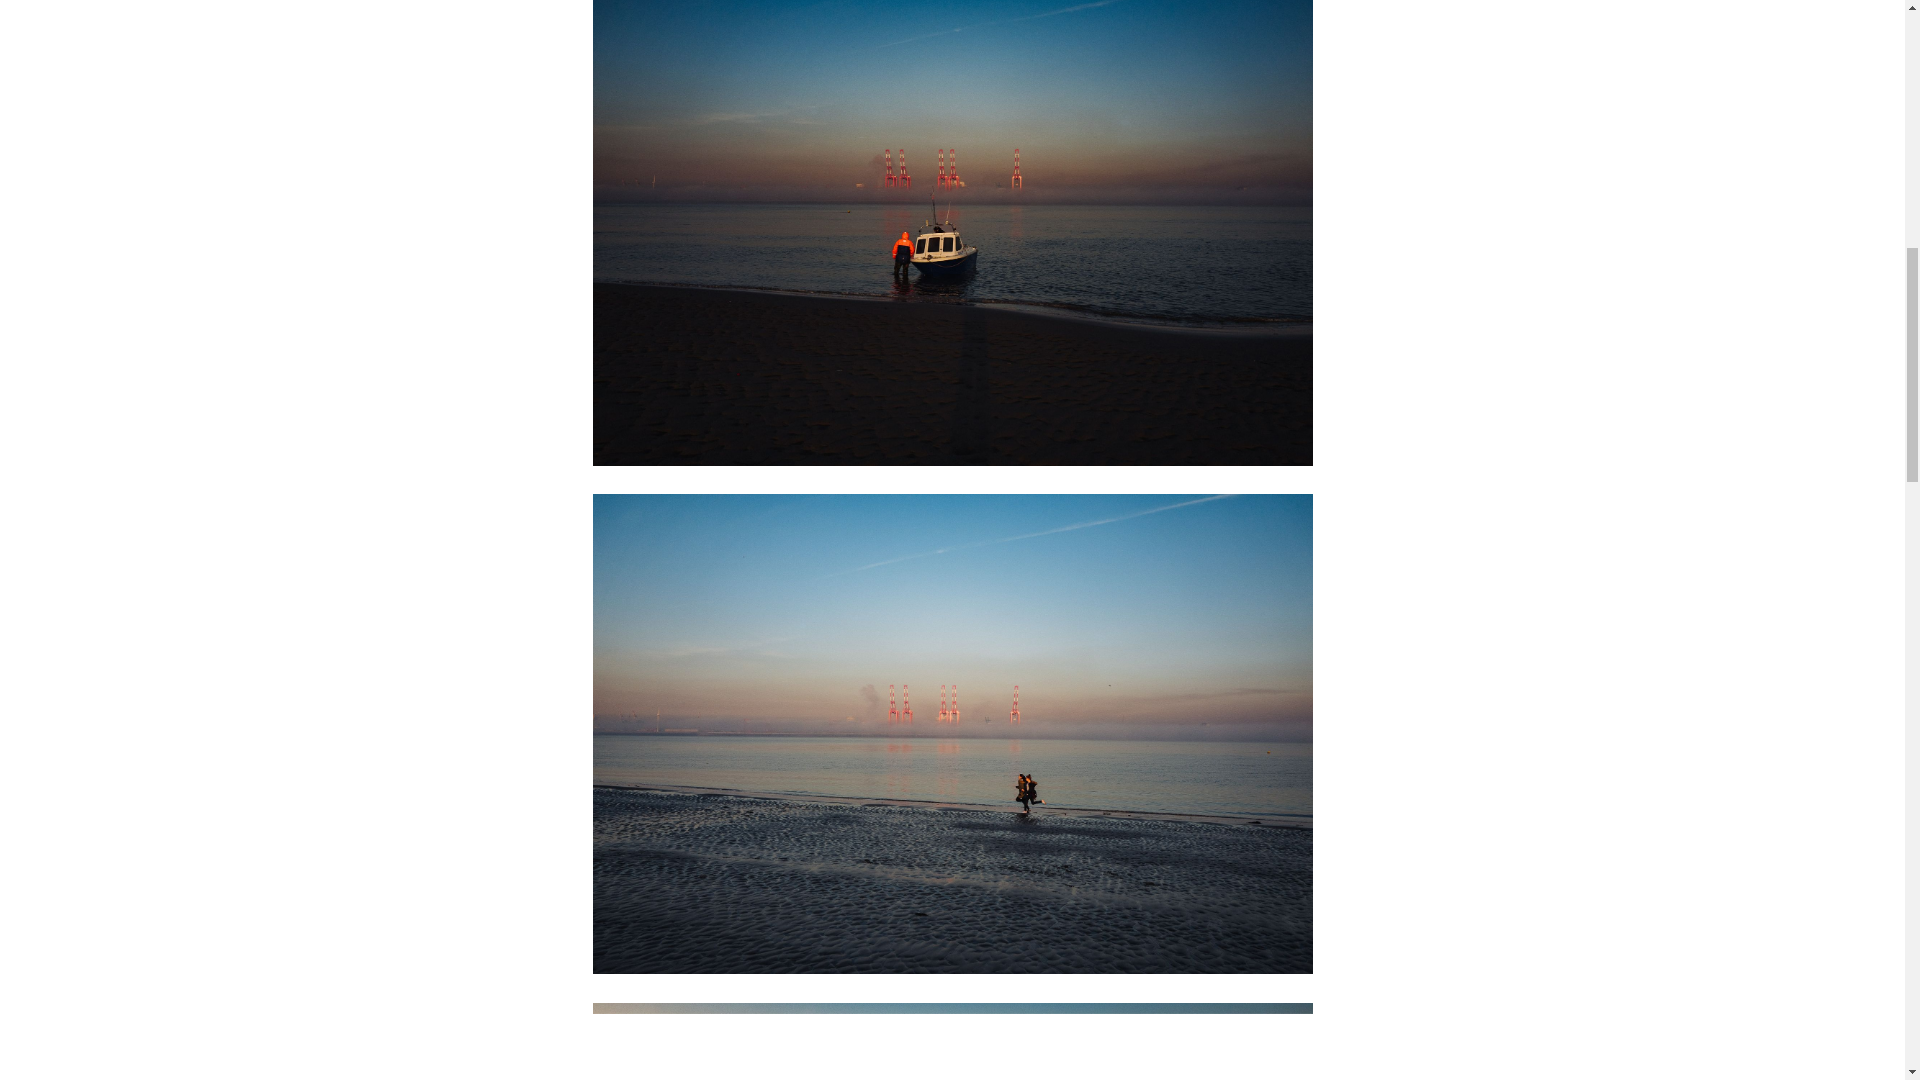  I want to click on New Brighton-L1040921-pete-carr-pete-carr.jpg, so click(951, 1042).